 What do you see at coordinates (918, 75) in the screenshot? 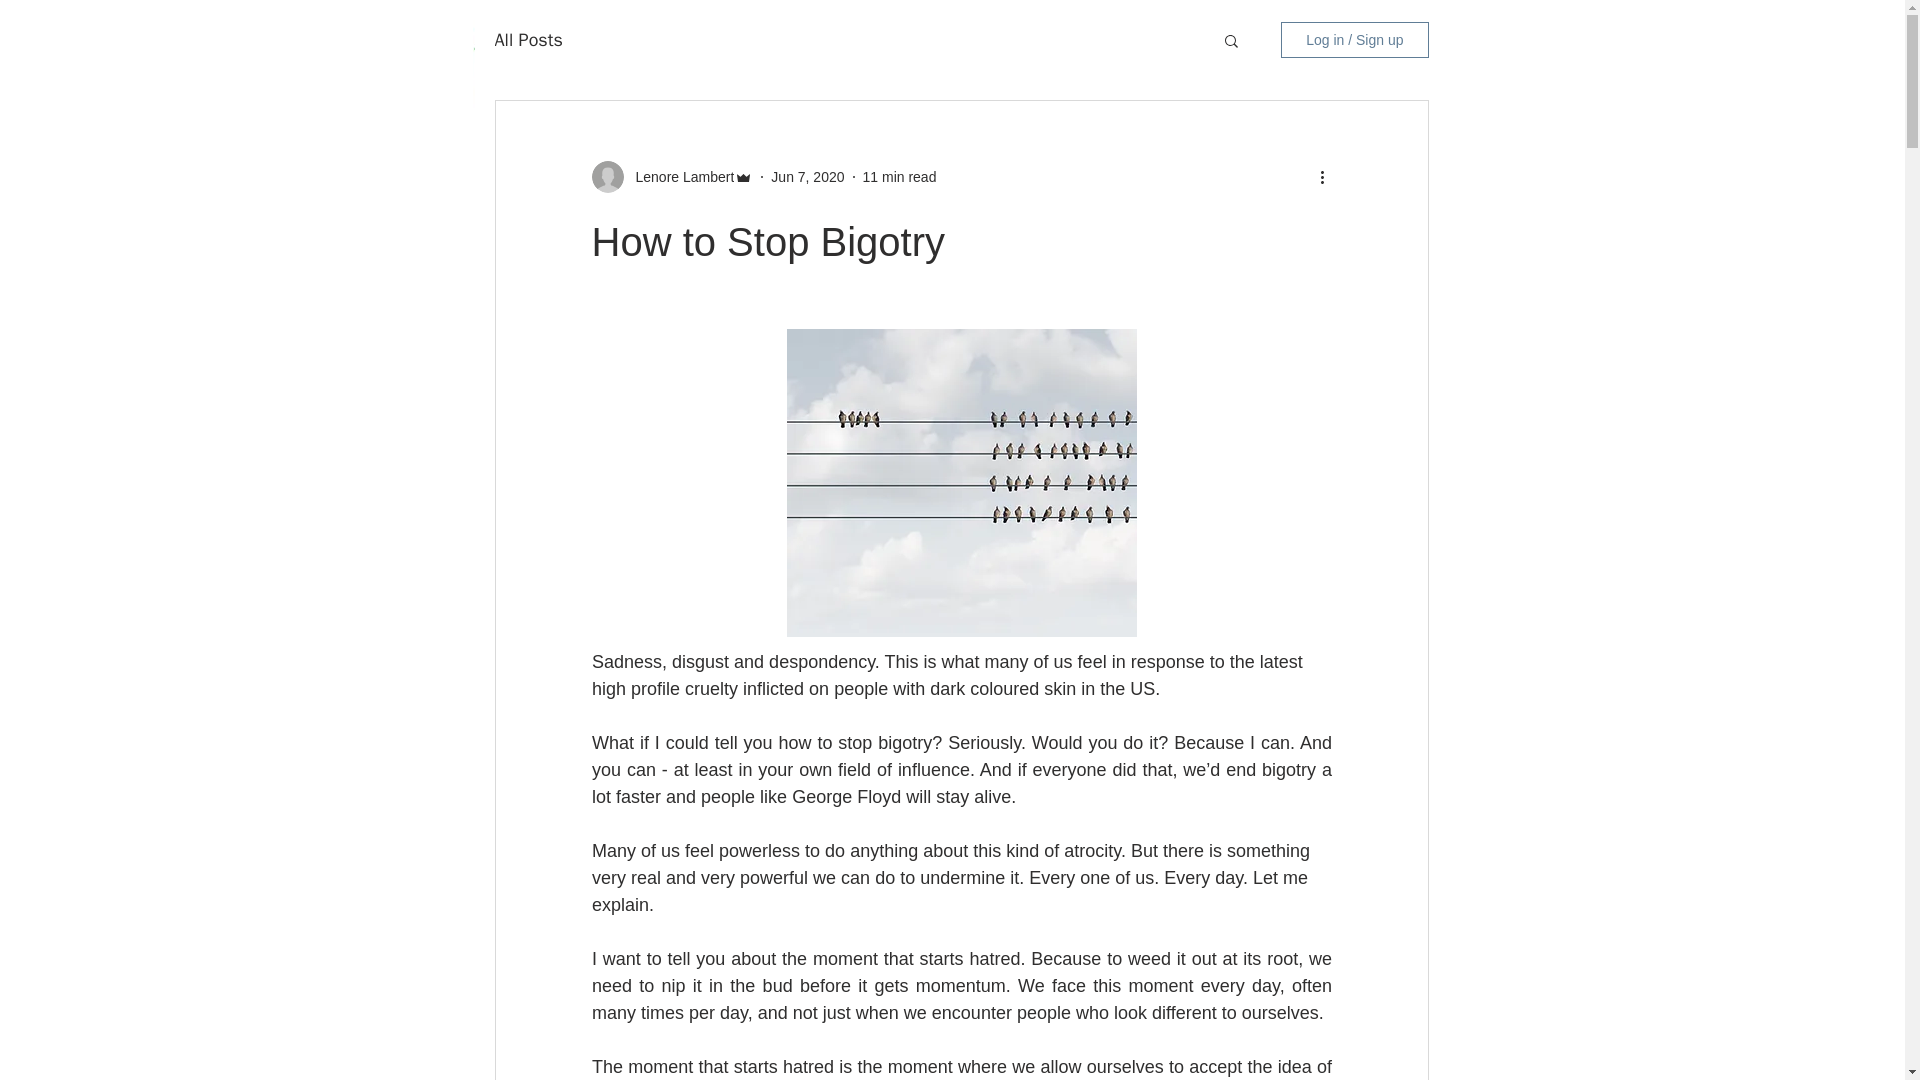
I see `About` at bounding box center [918, 75].